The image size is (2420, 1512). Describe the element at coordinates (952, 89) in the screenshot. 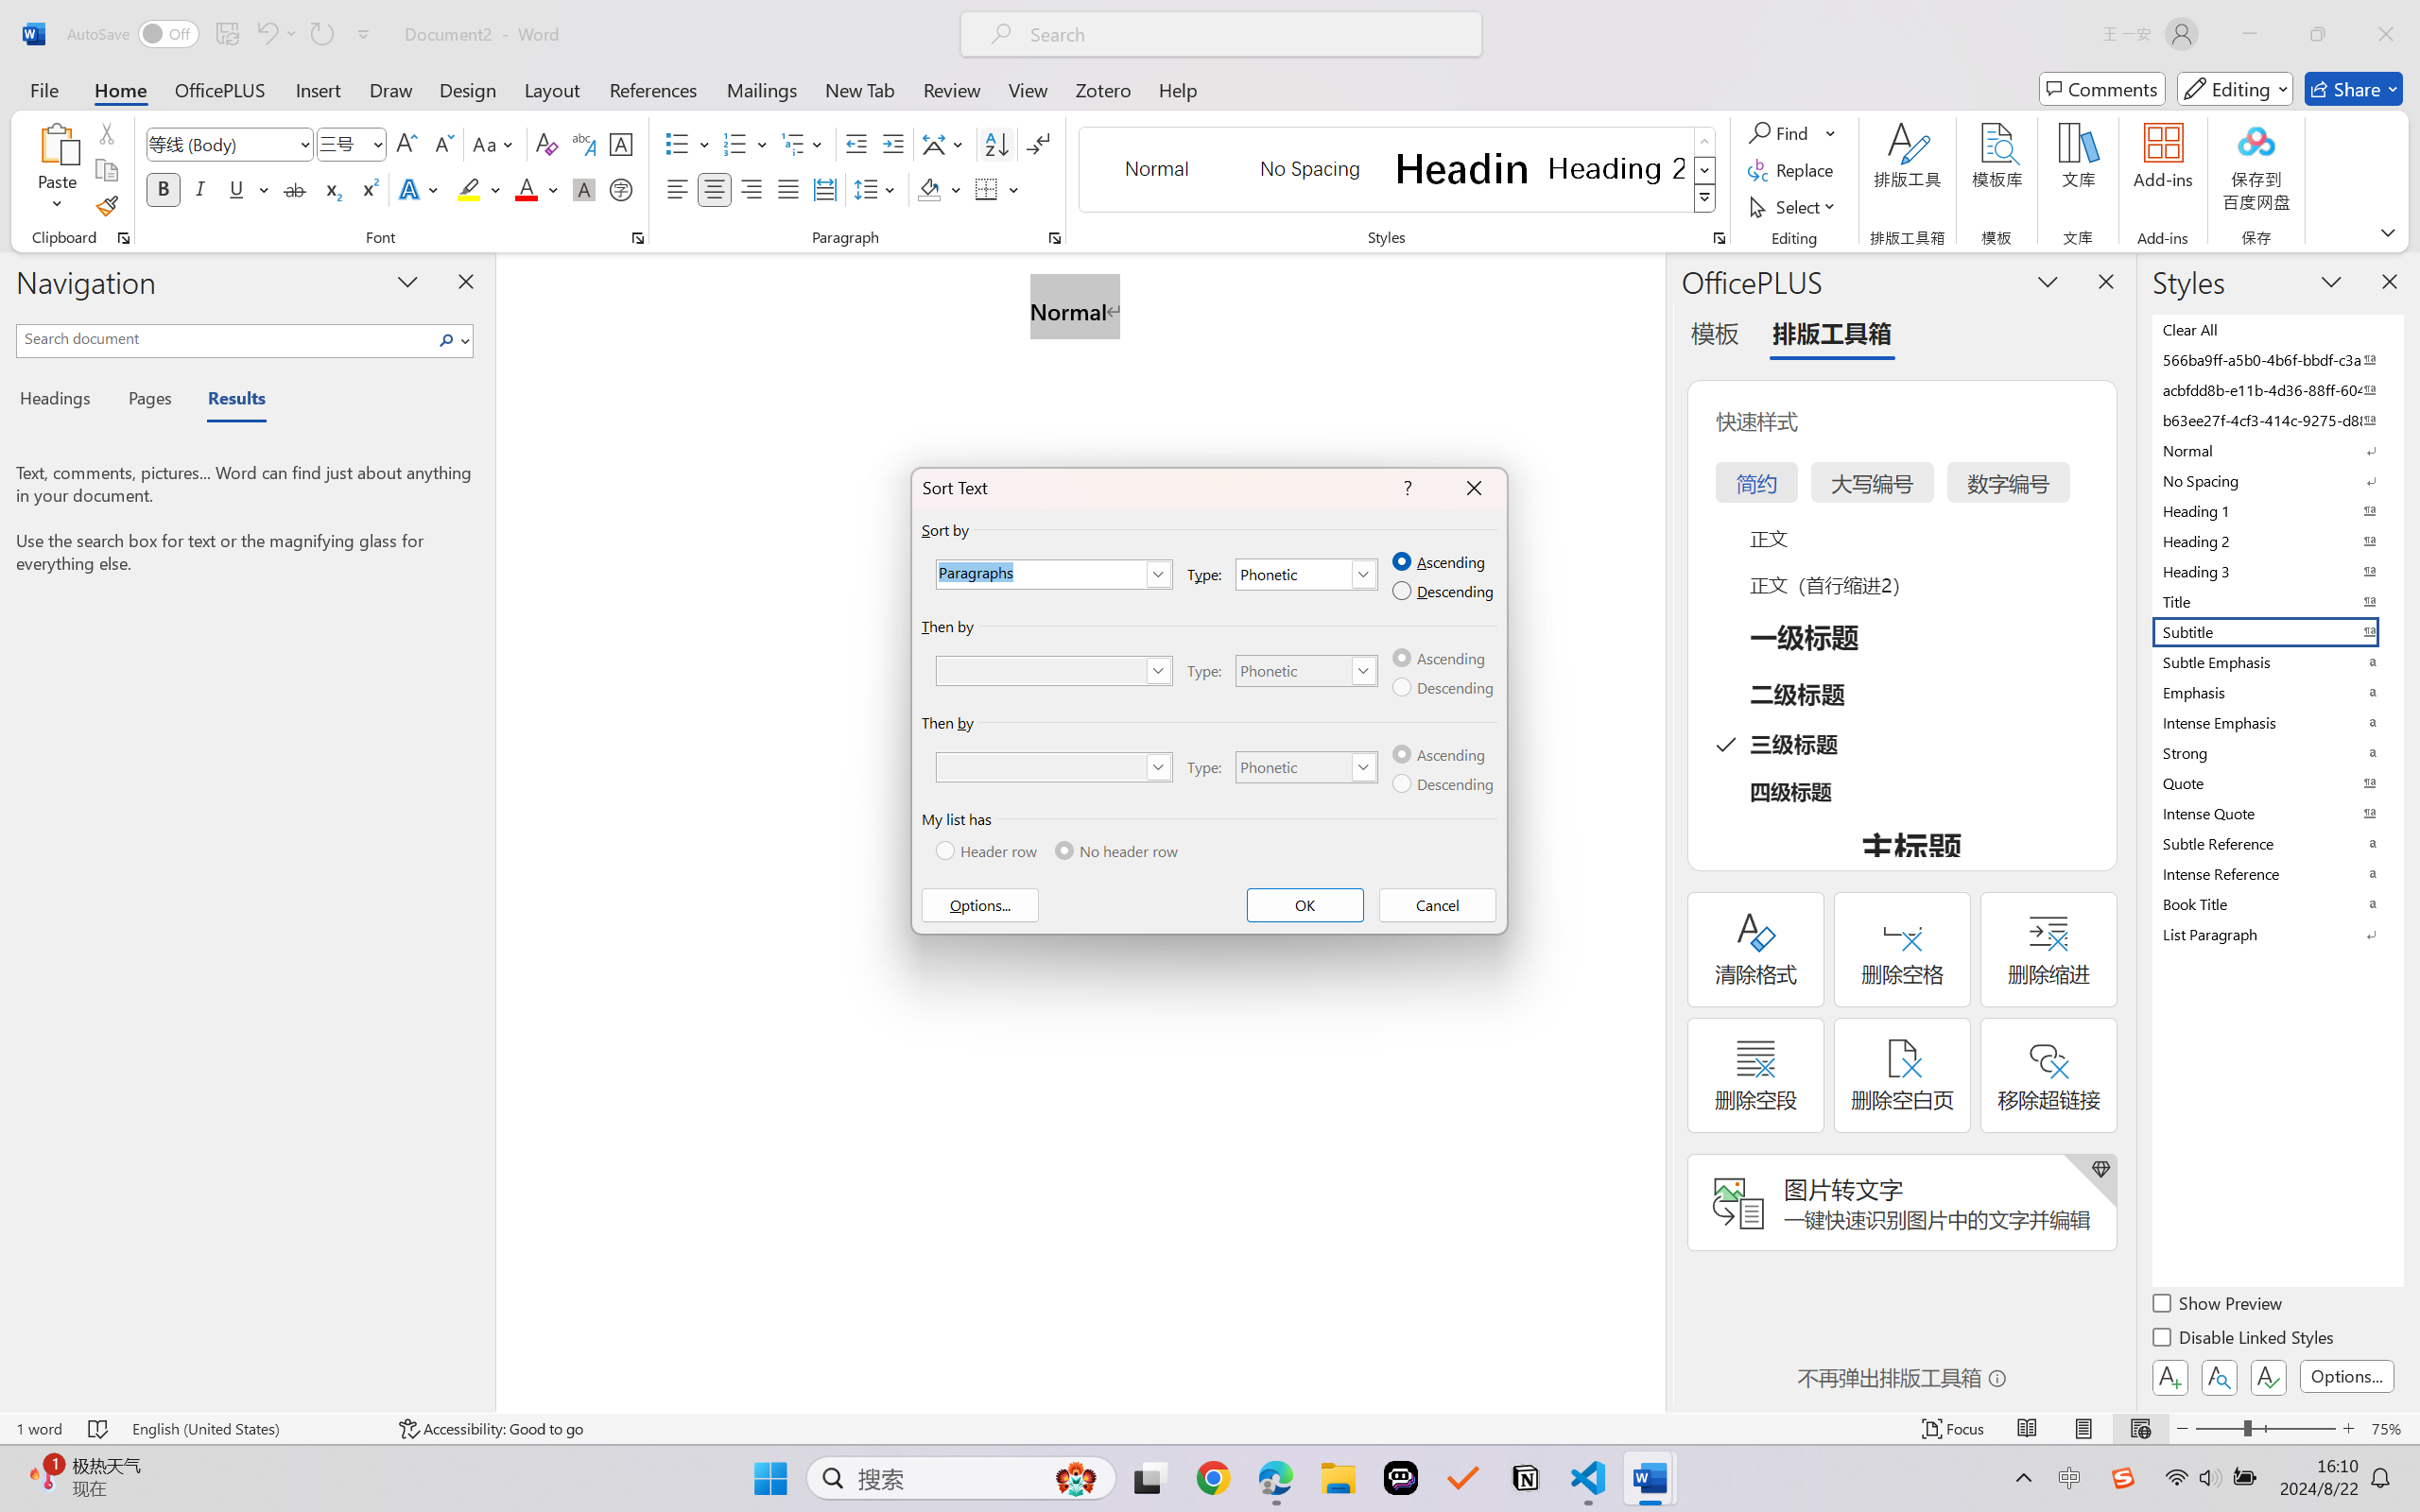

I see `Review` at that location.